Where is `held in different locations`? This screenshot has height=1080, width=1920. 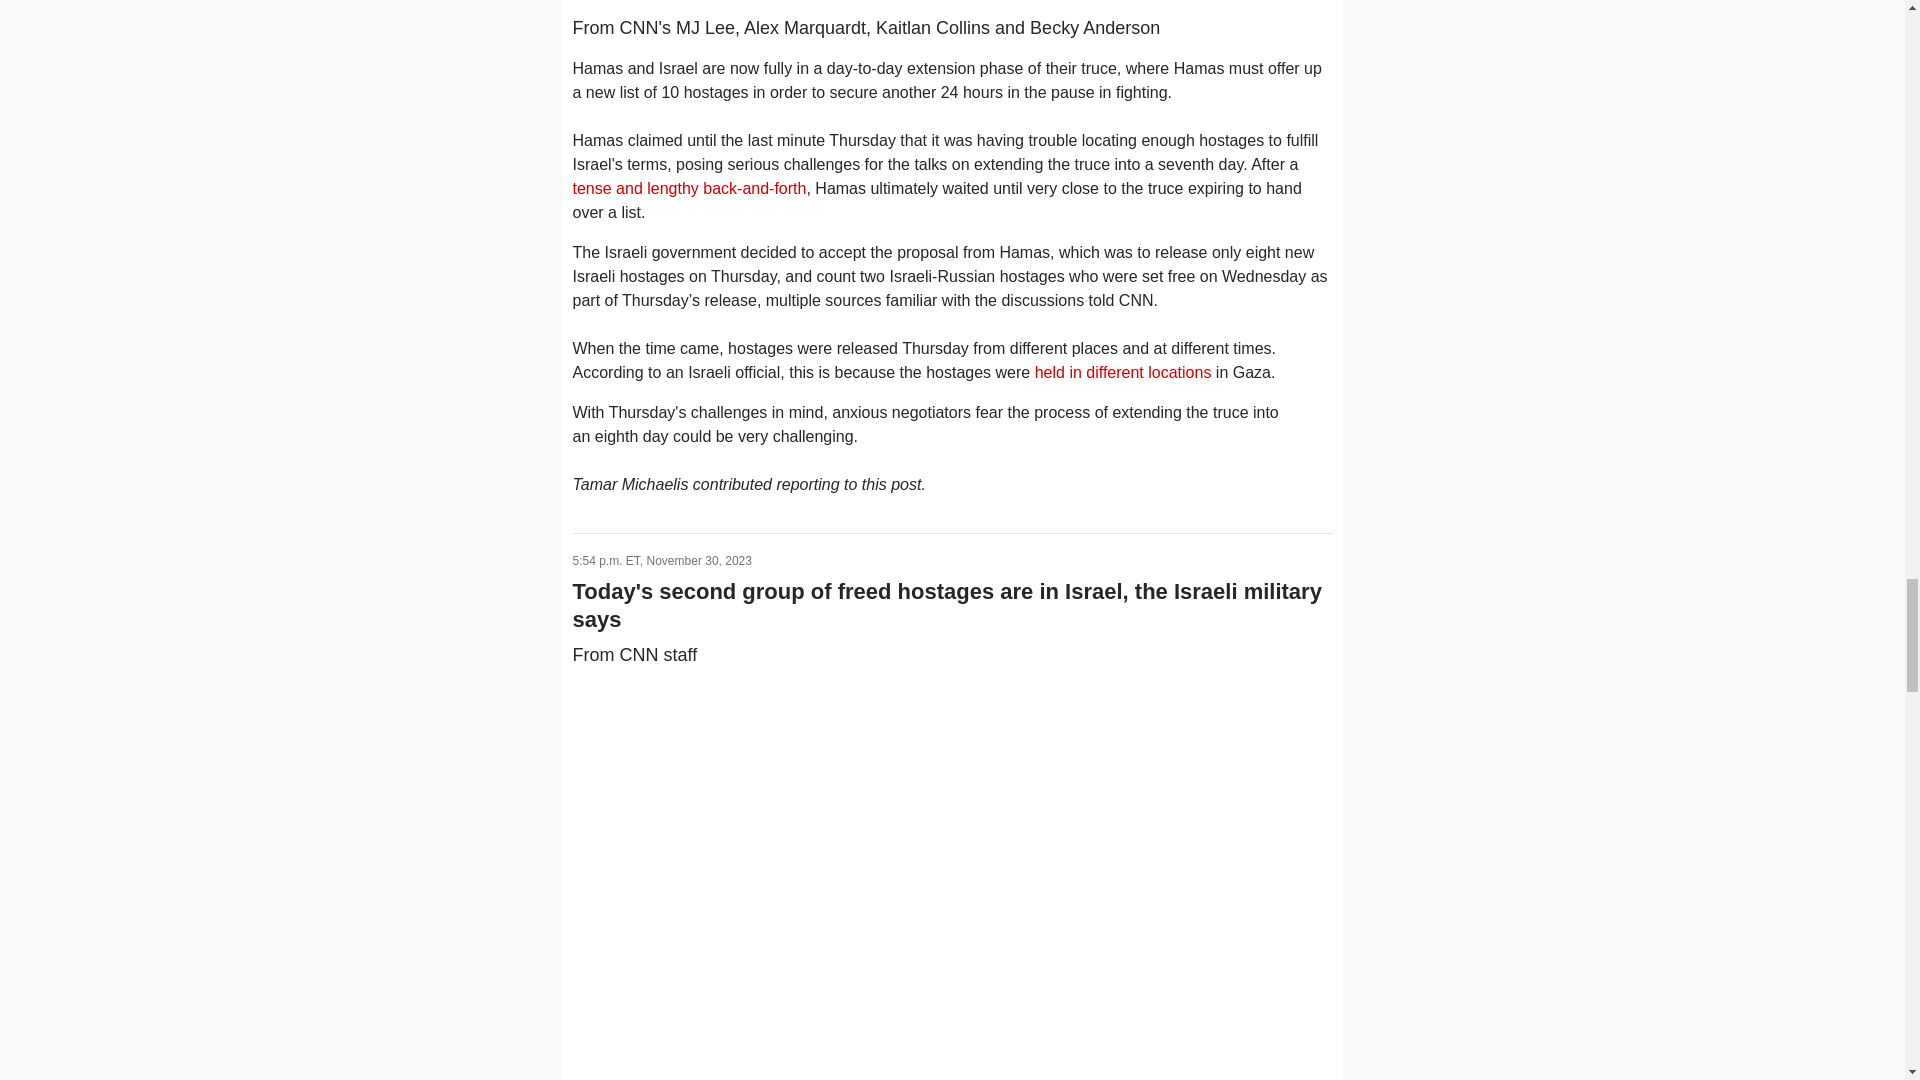
held in different locations is located at coordinates (1122, 372).